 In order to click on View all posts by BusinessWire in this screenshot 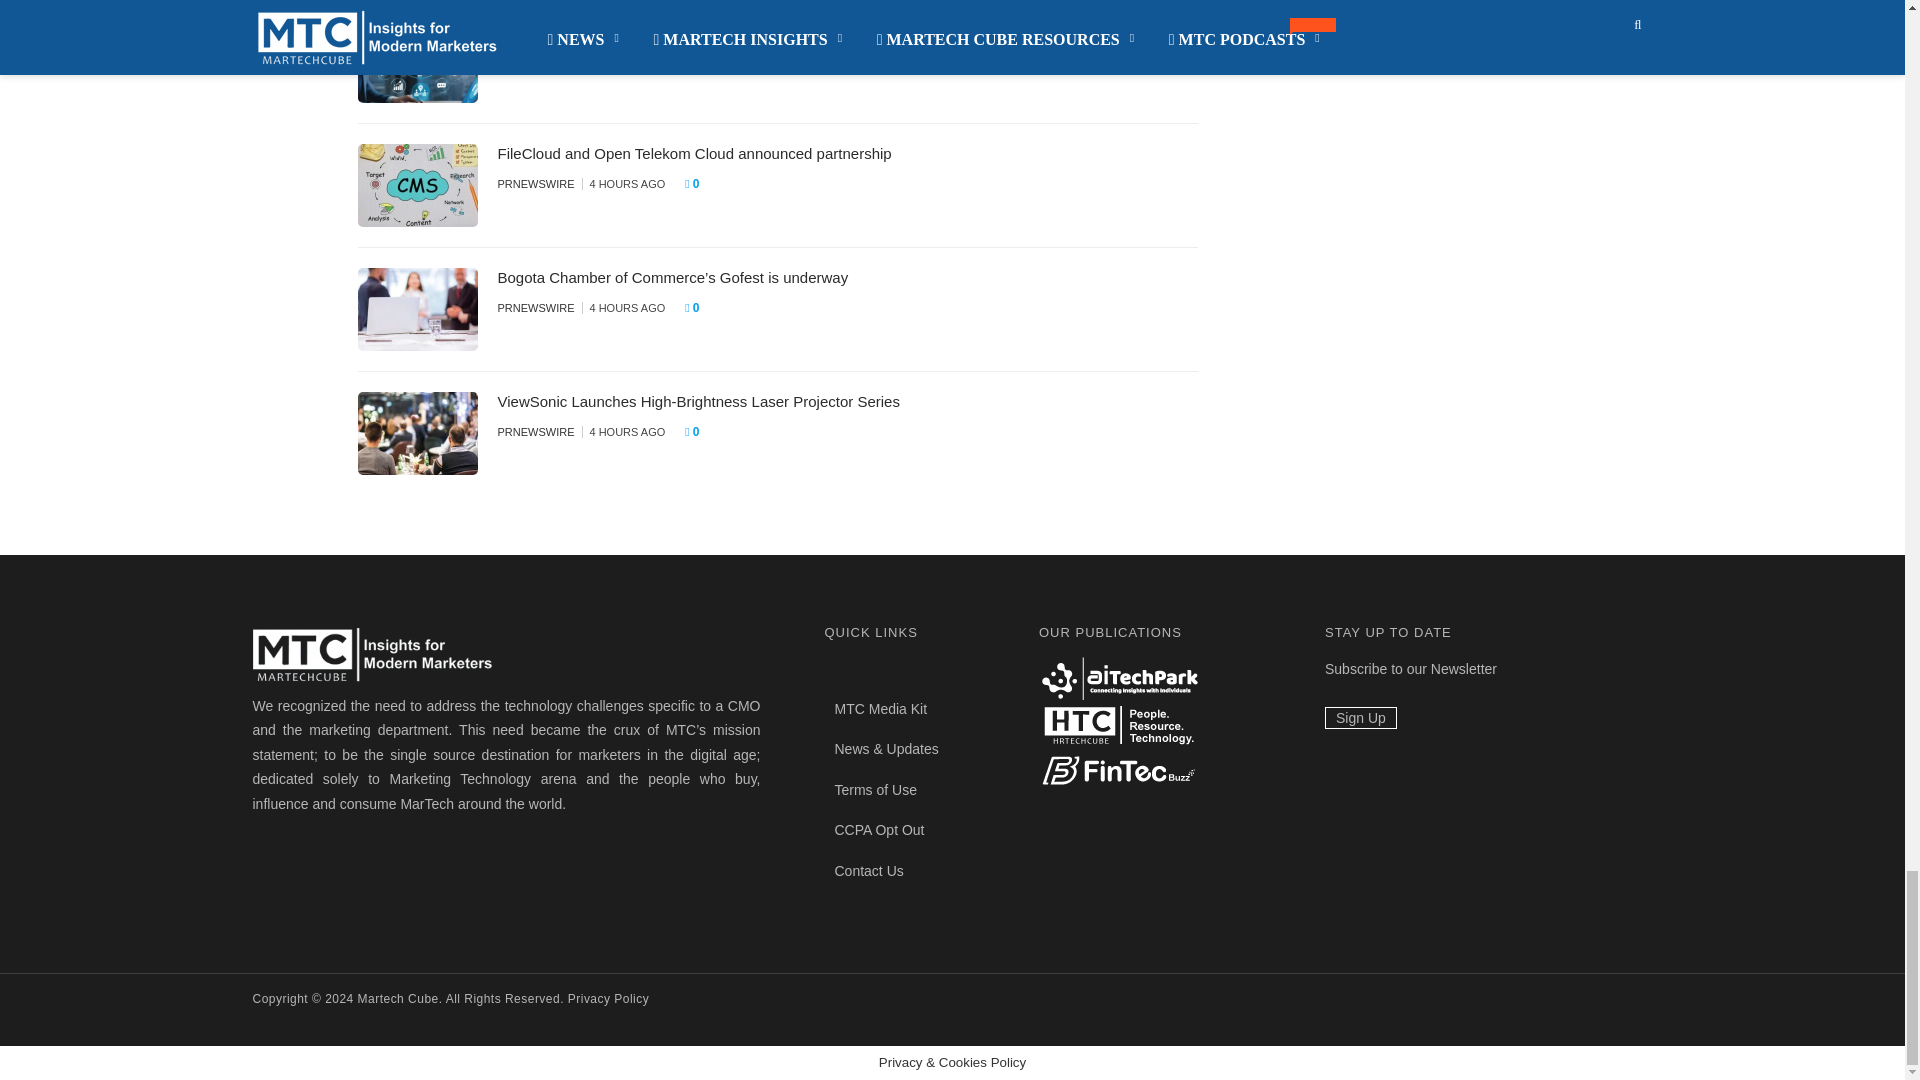, I will do `click(539, 60)`.